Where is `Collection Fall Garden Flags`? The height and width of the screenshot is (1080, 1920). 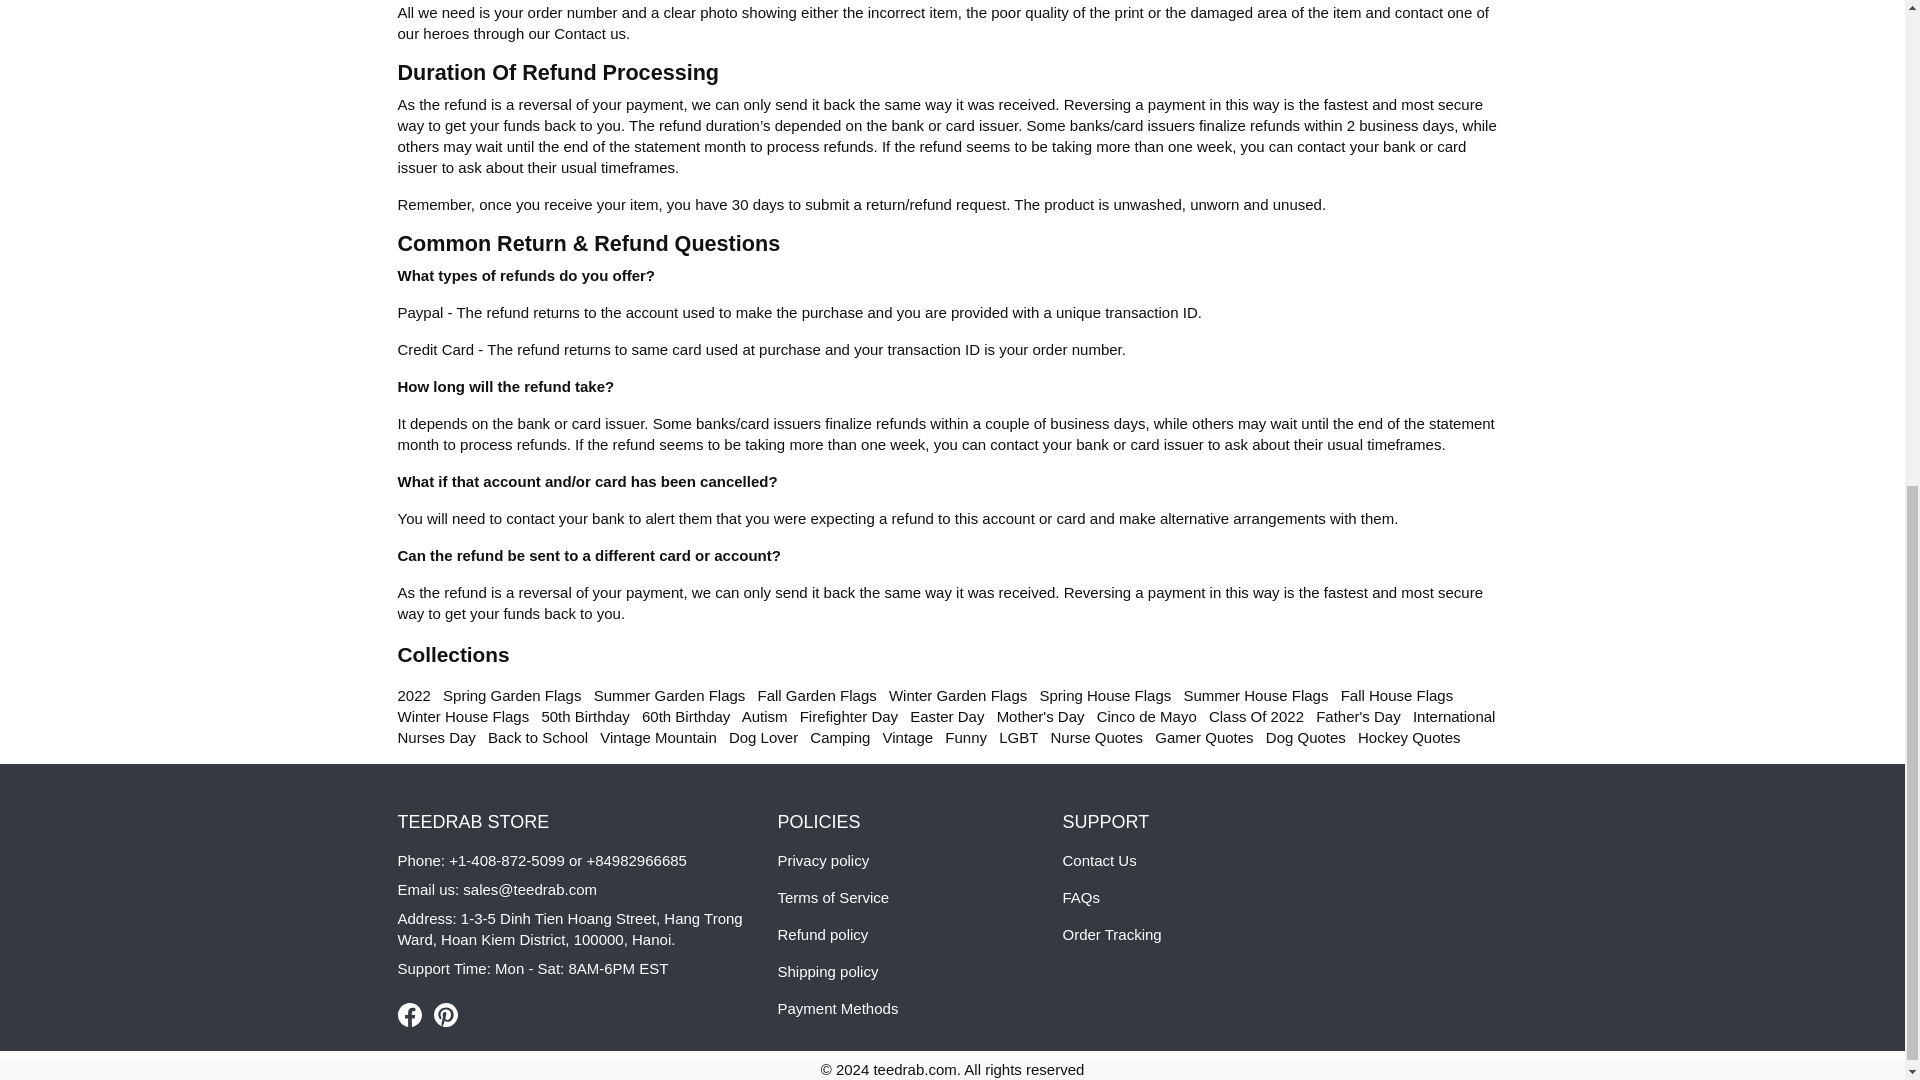 Collection Fall Garden Flags is located at coordinates (818, 695).